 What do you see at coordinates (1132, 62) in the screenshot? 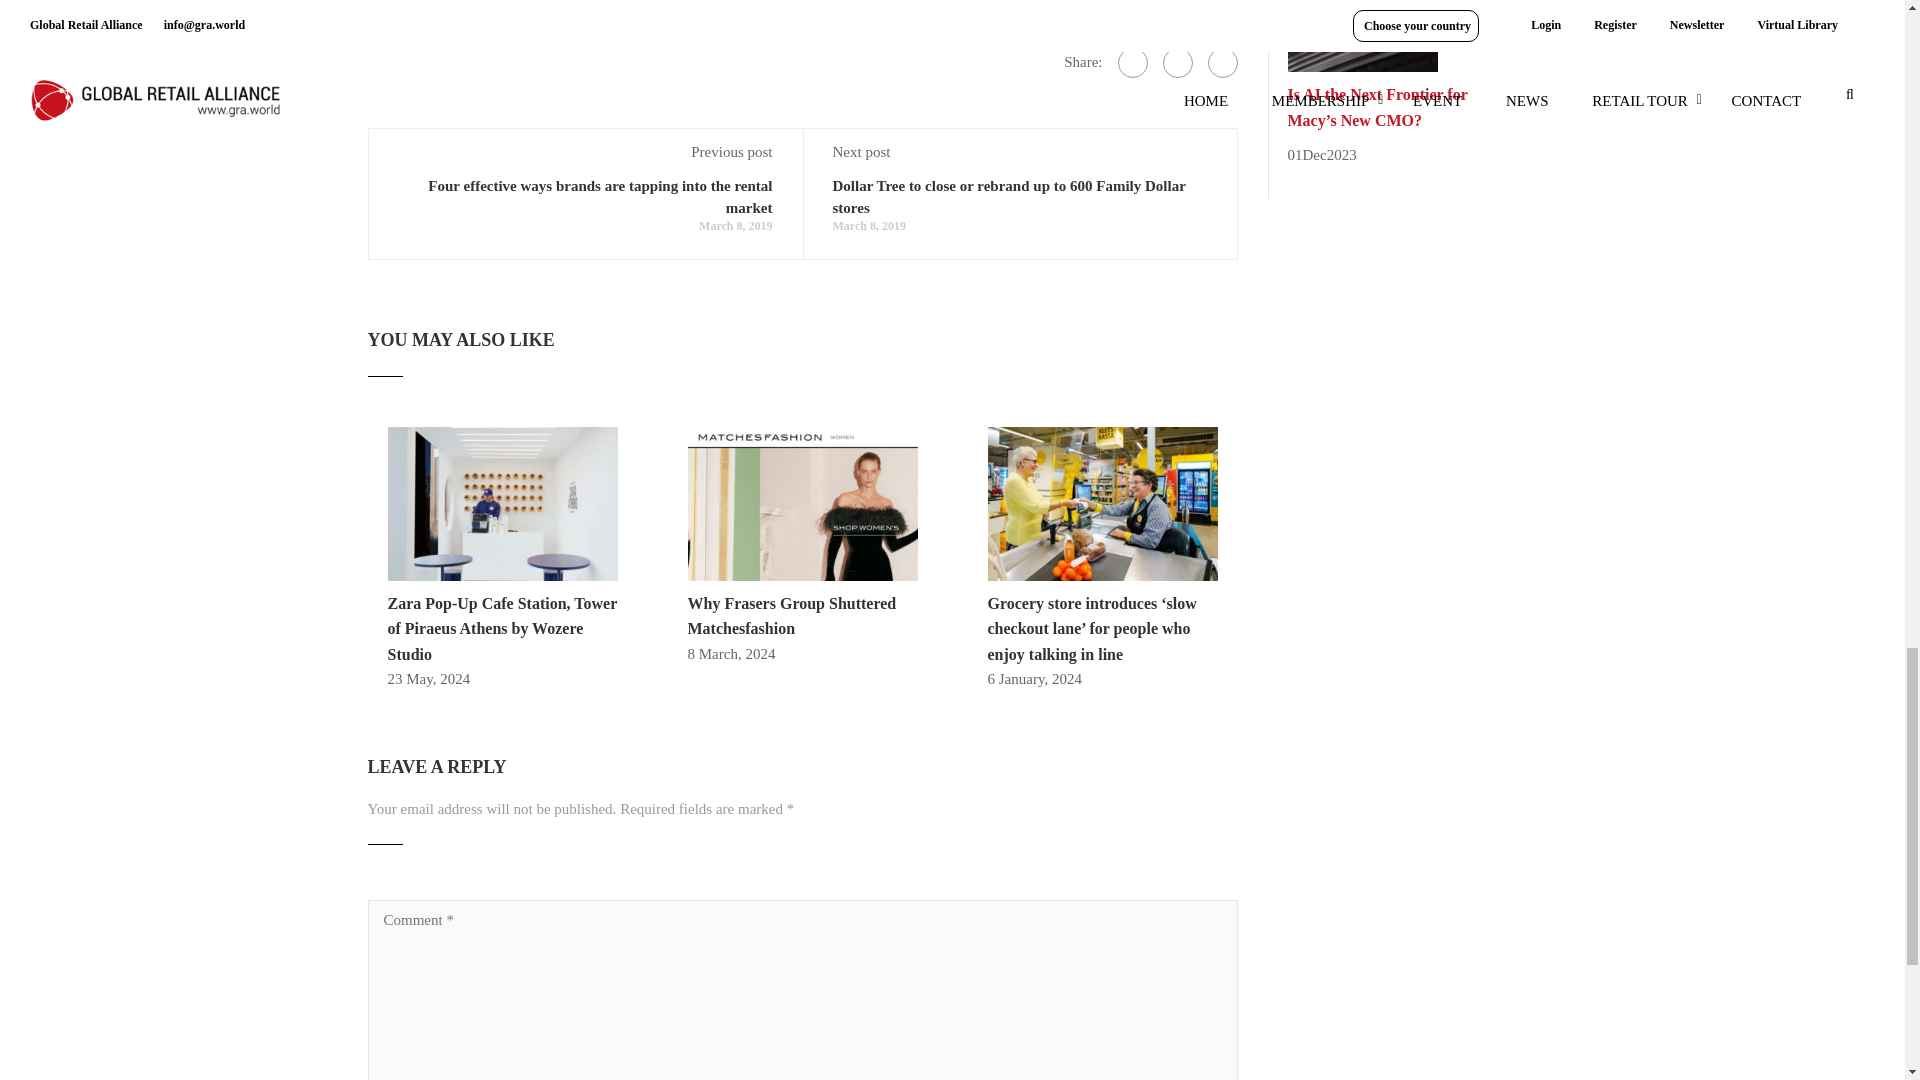
I see `Facebook` at bounding box center [1132, 62].